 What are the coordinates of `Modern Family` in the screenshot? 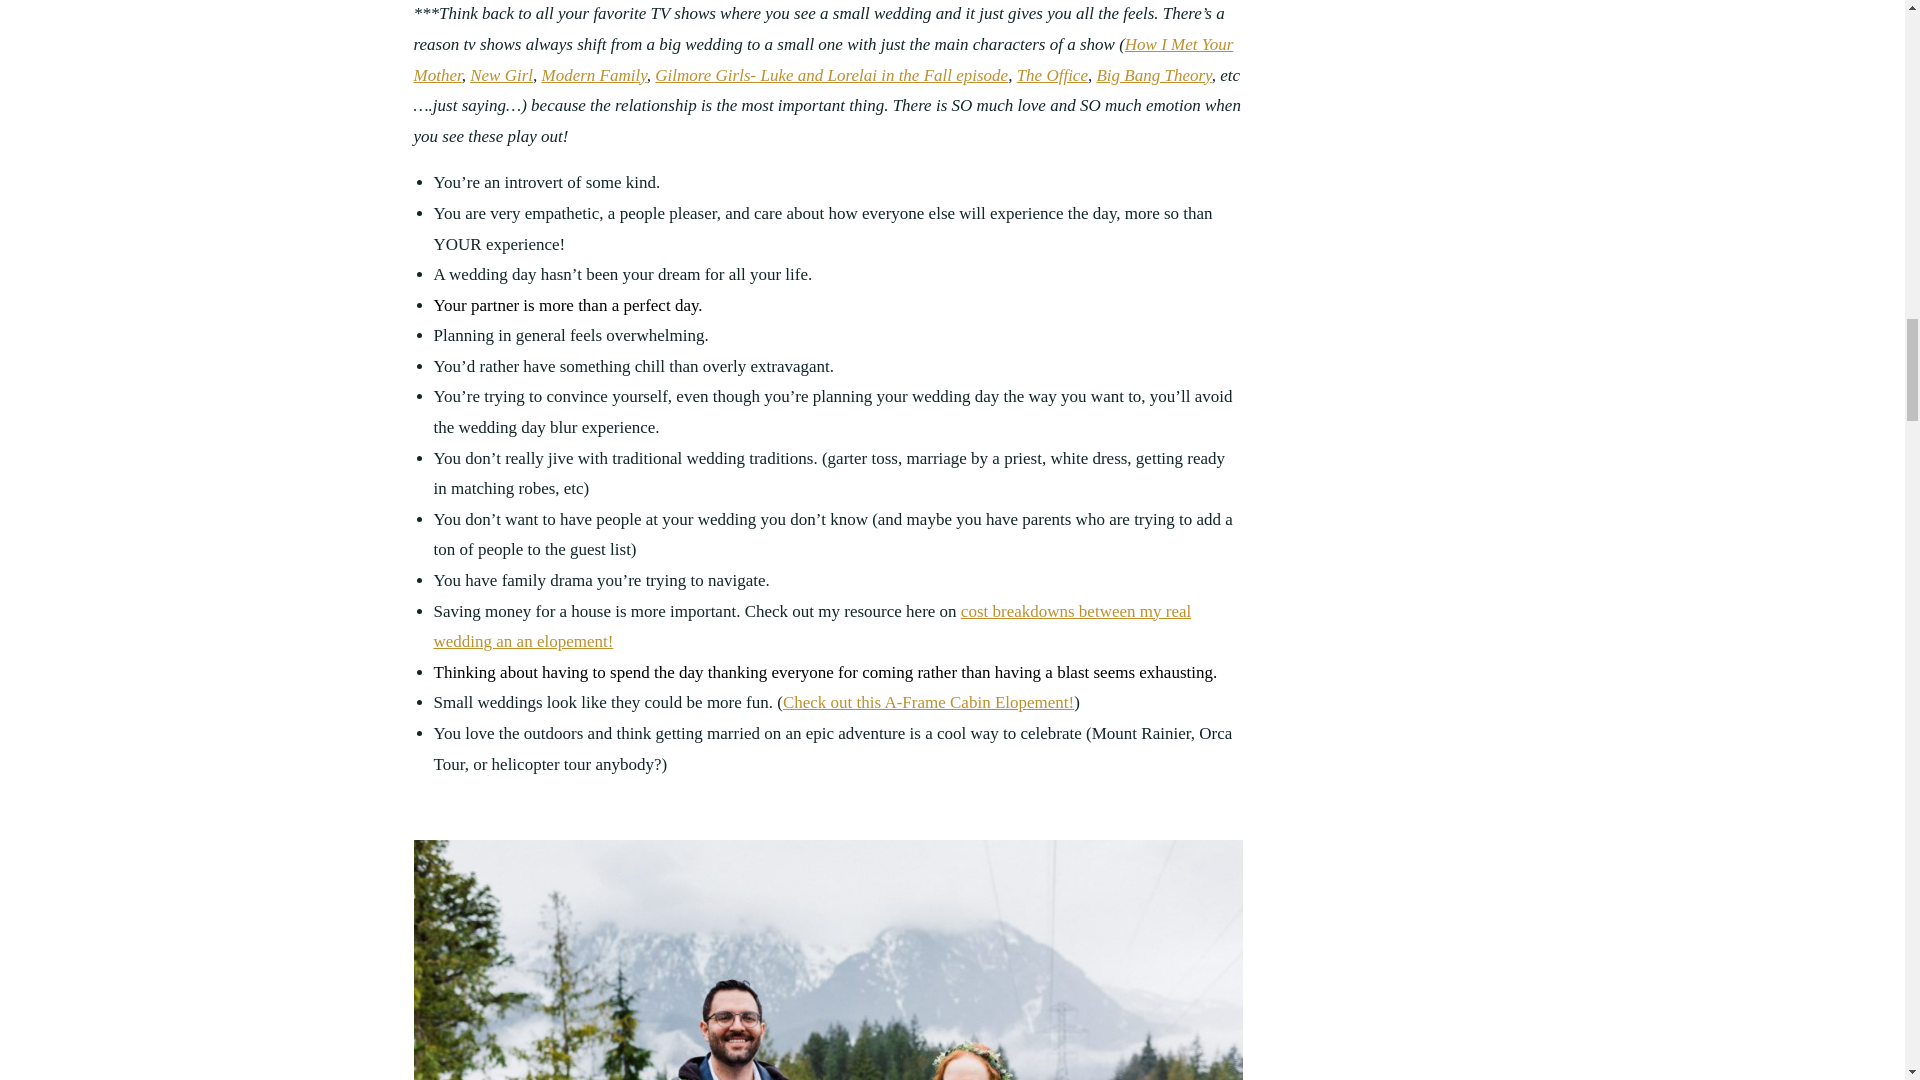 It's located at (593, 75).